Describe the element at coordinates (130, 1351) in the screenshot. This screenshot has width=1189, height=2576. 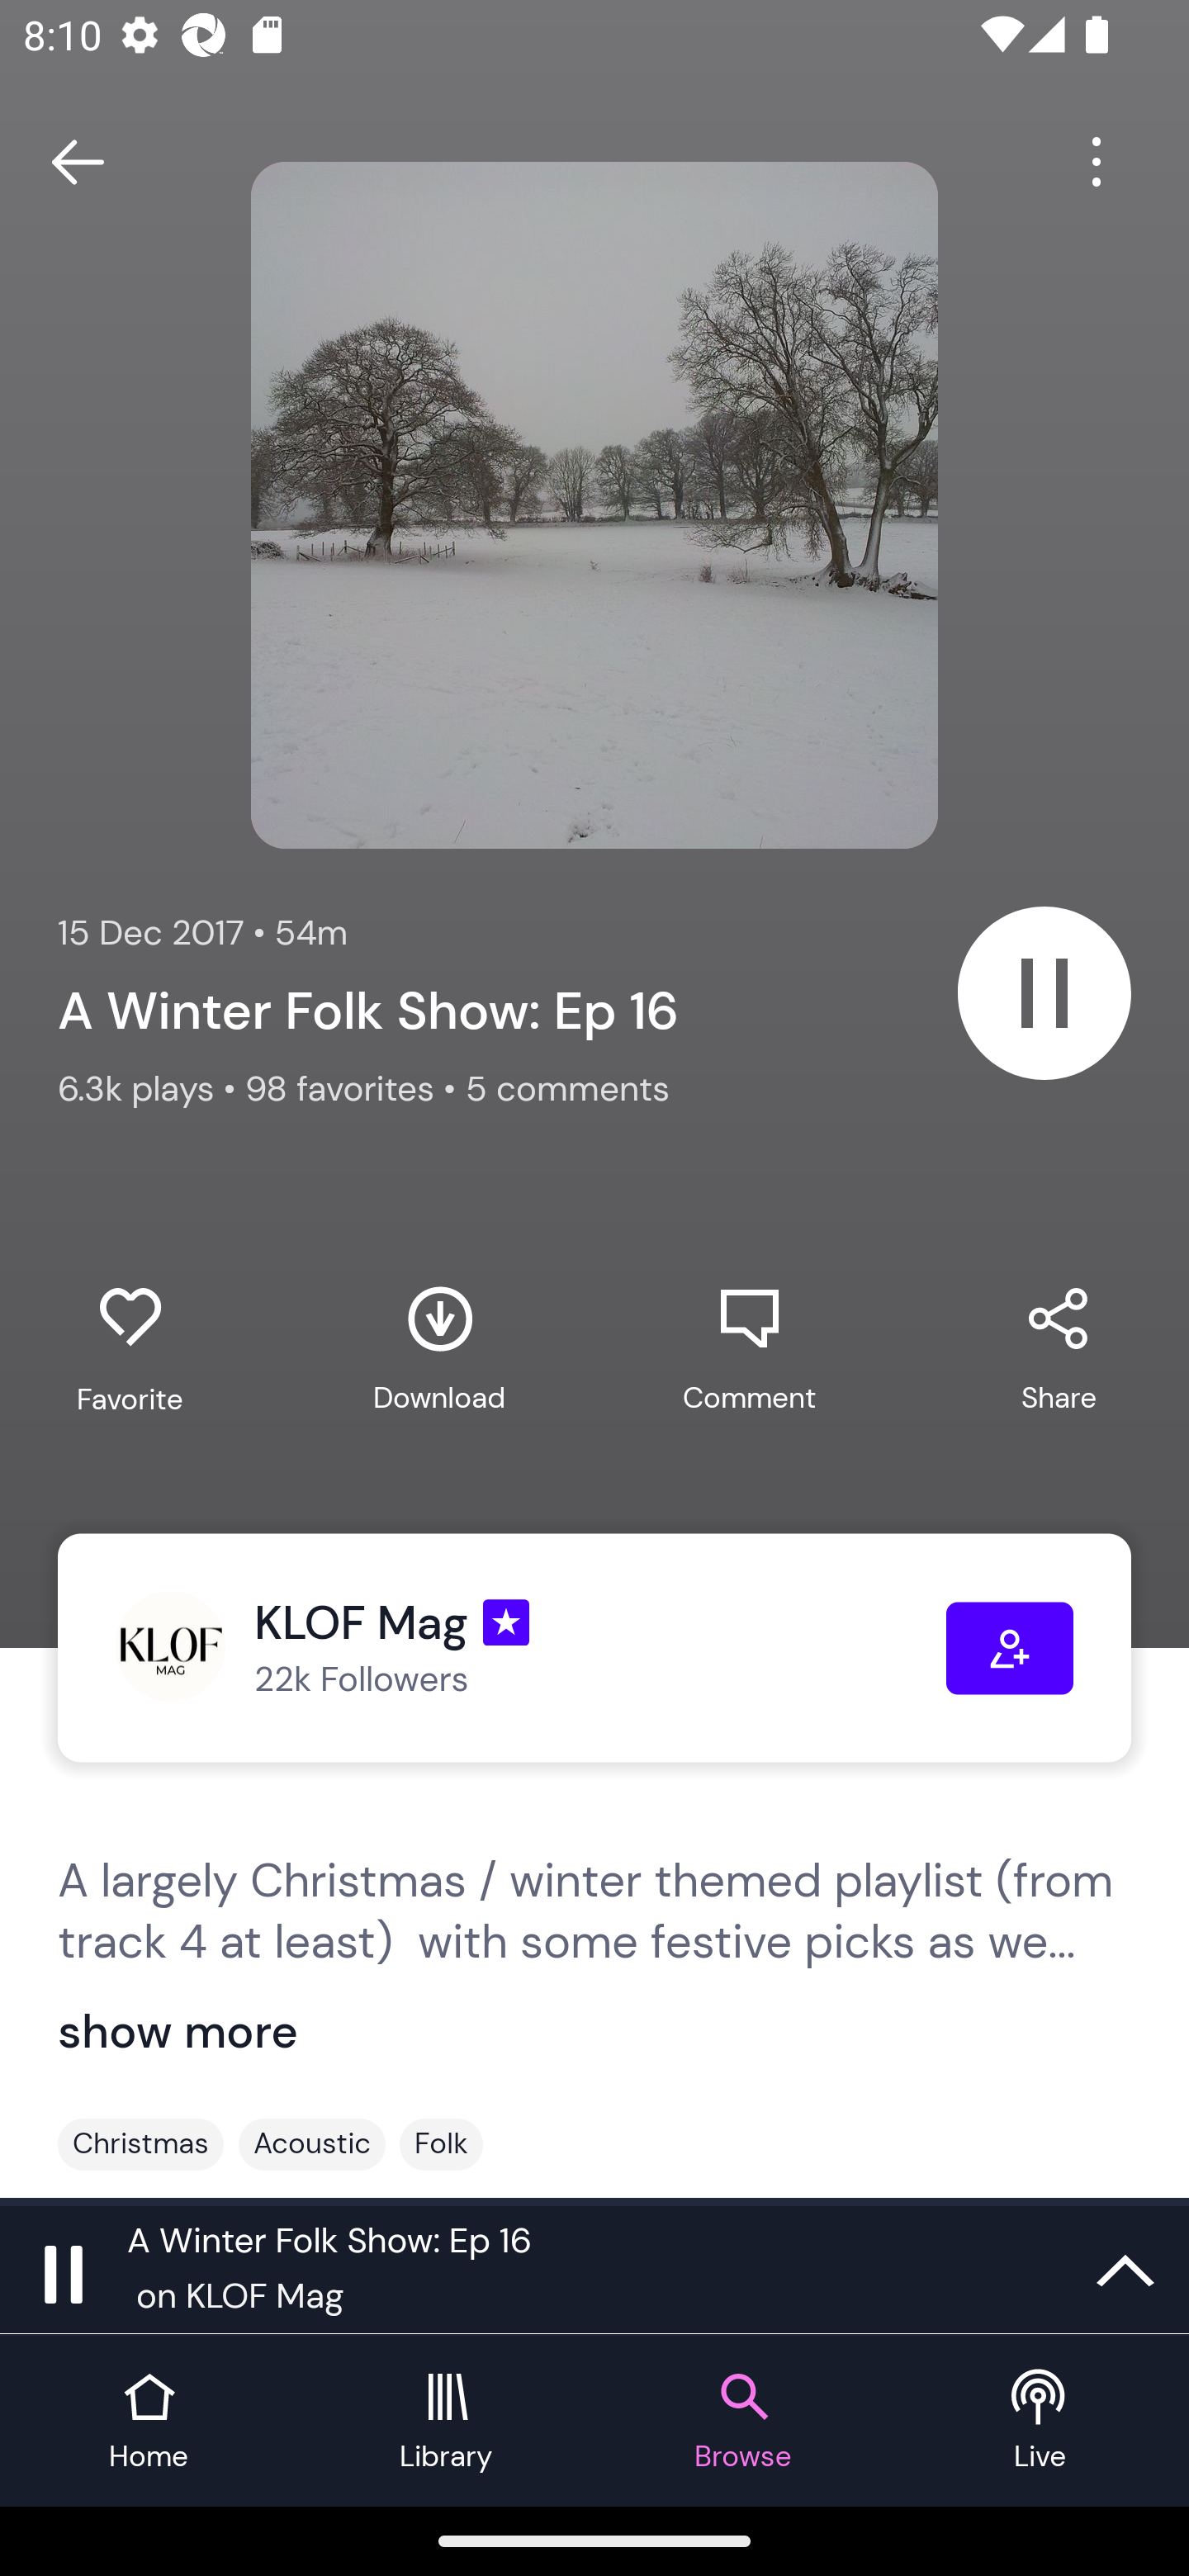
I see `Favorite` at that location.